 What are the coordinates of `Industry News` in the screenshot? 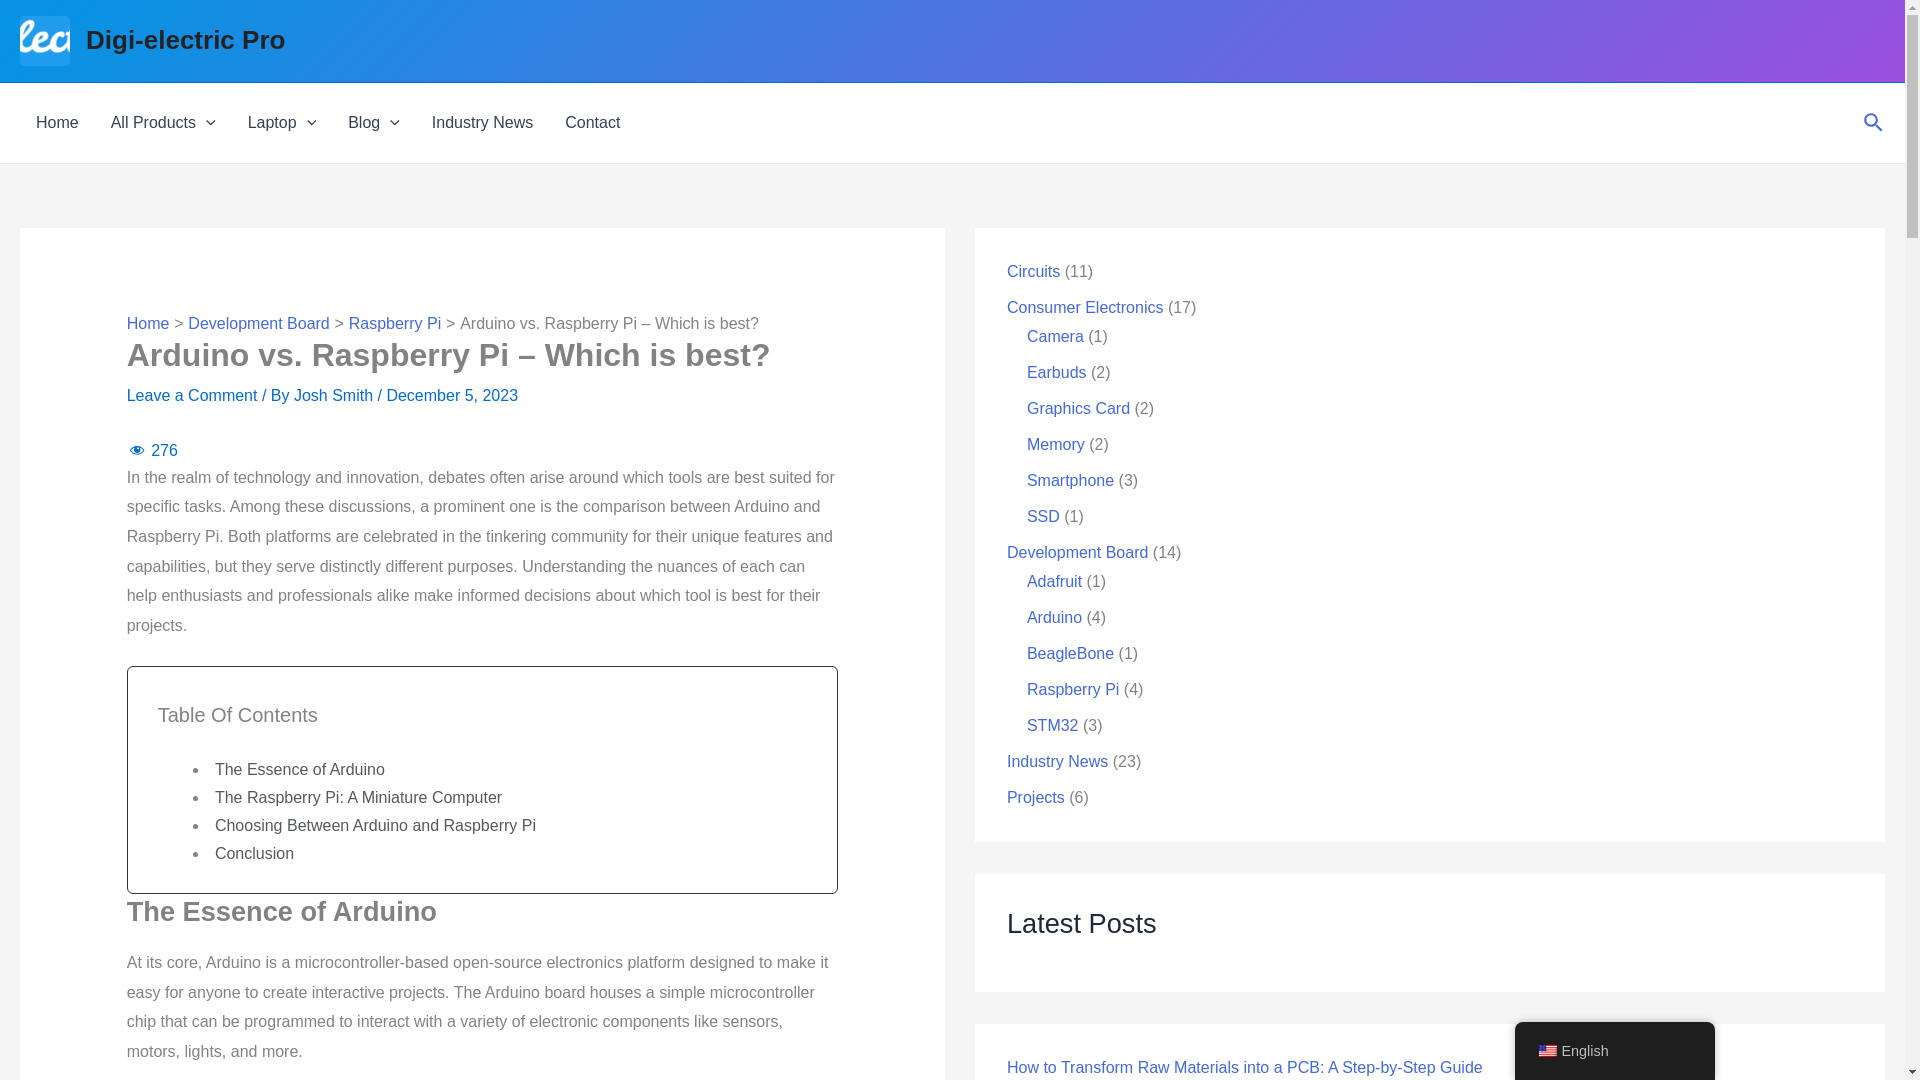 It's located at (482, 123).